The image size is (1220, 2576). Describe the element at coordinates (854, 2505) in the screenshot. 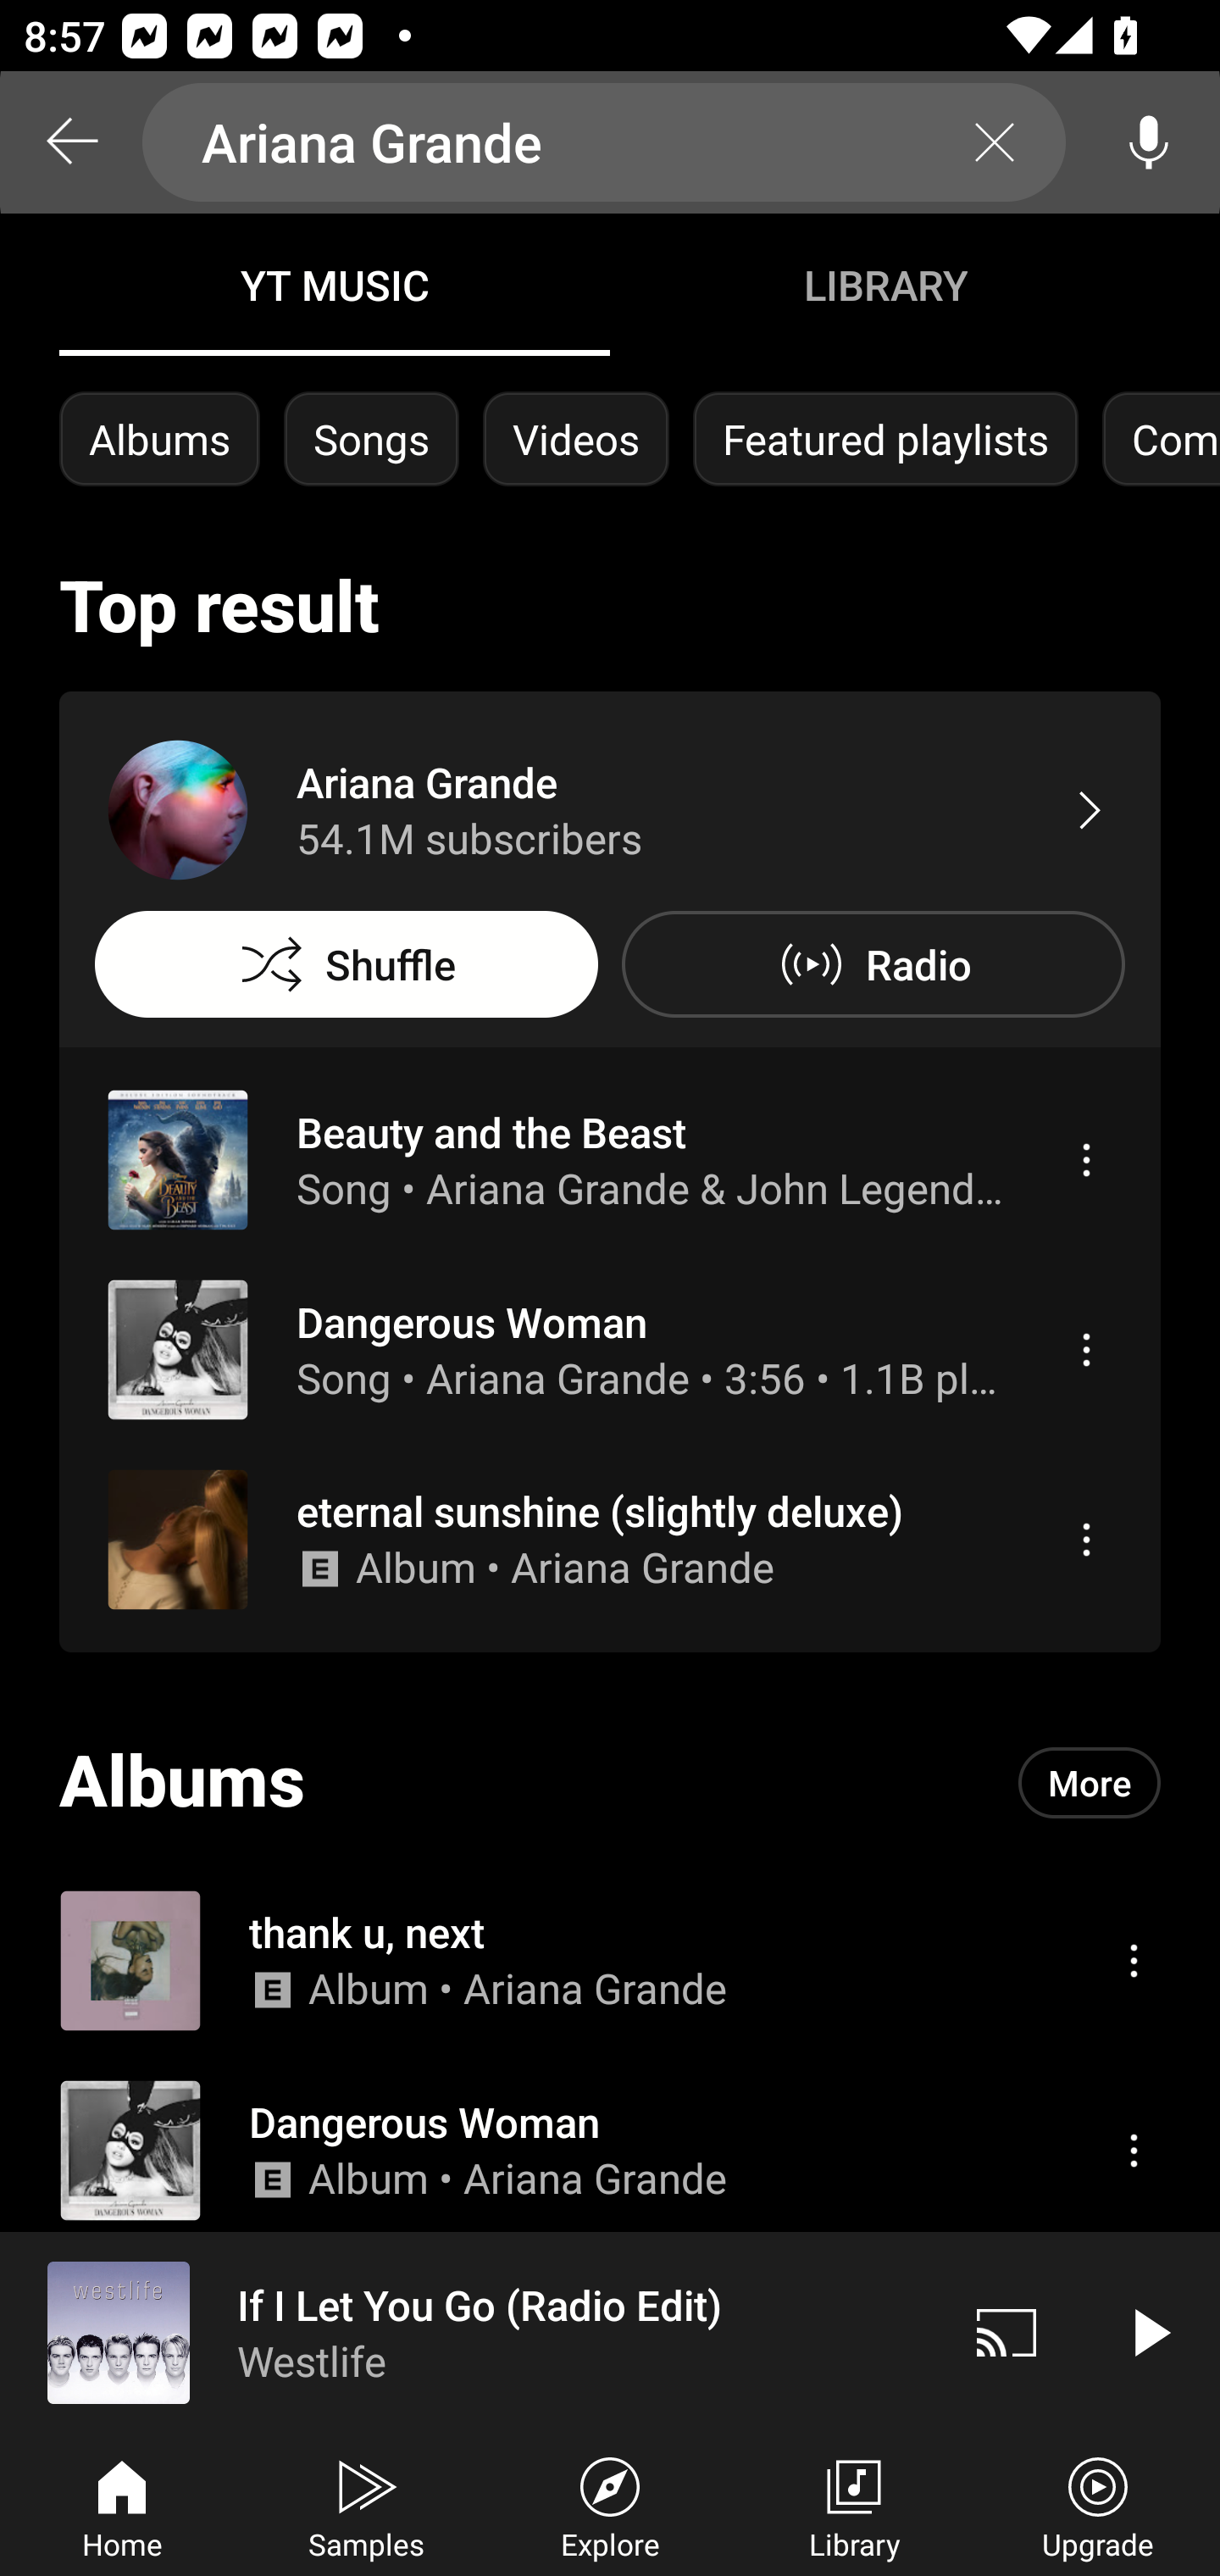

I see `Library` at that location.